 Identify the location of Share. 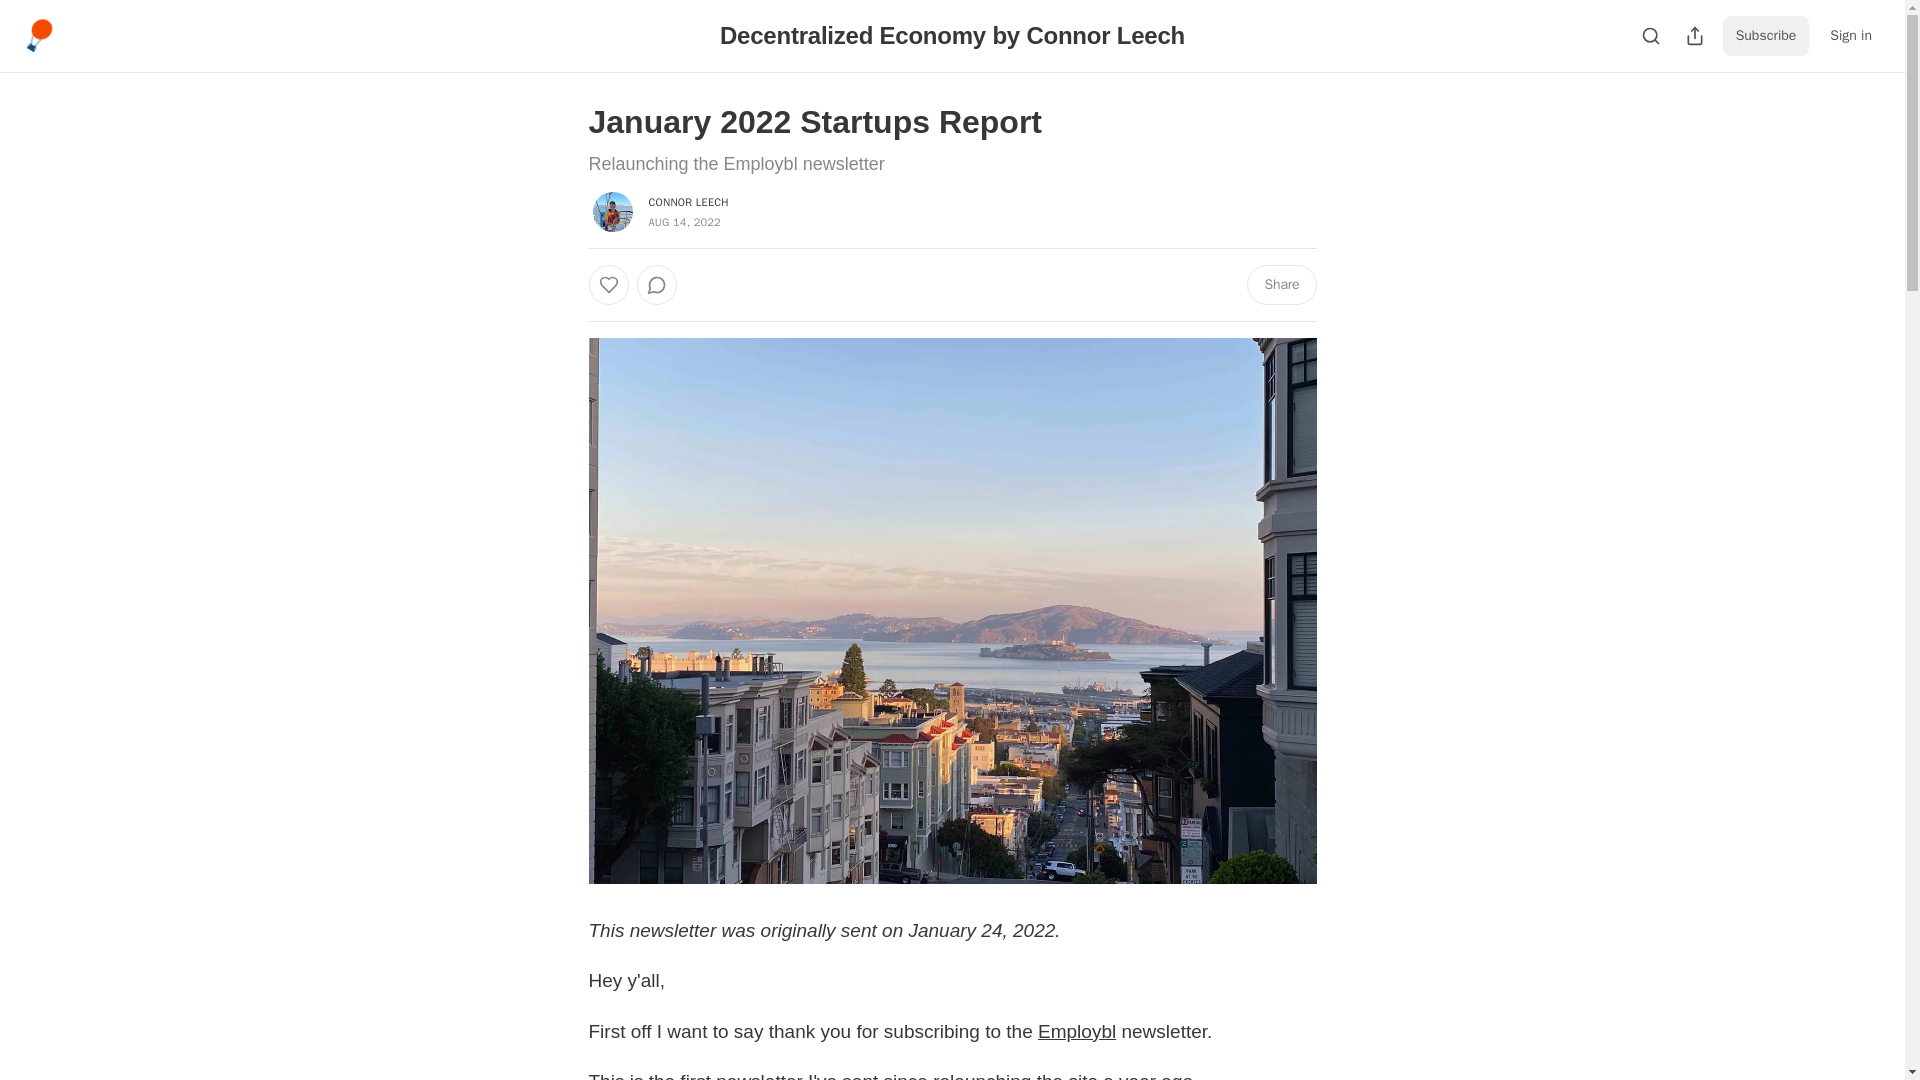
(1280, 284).